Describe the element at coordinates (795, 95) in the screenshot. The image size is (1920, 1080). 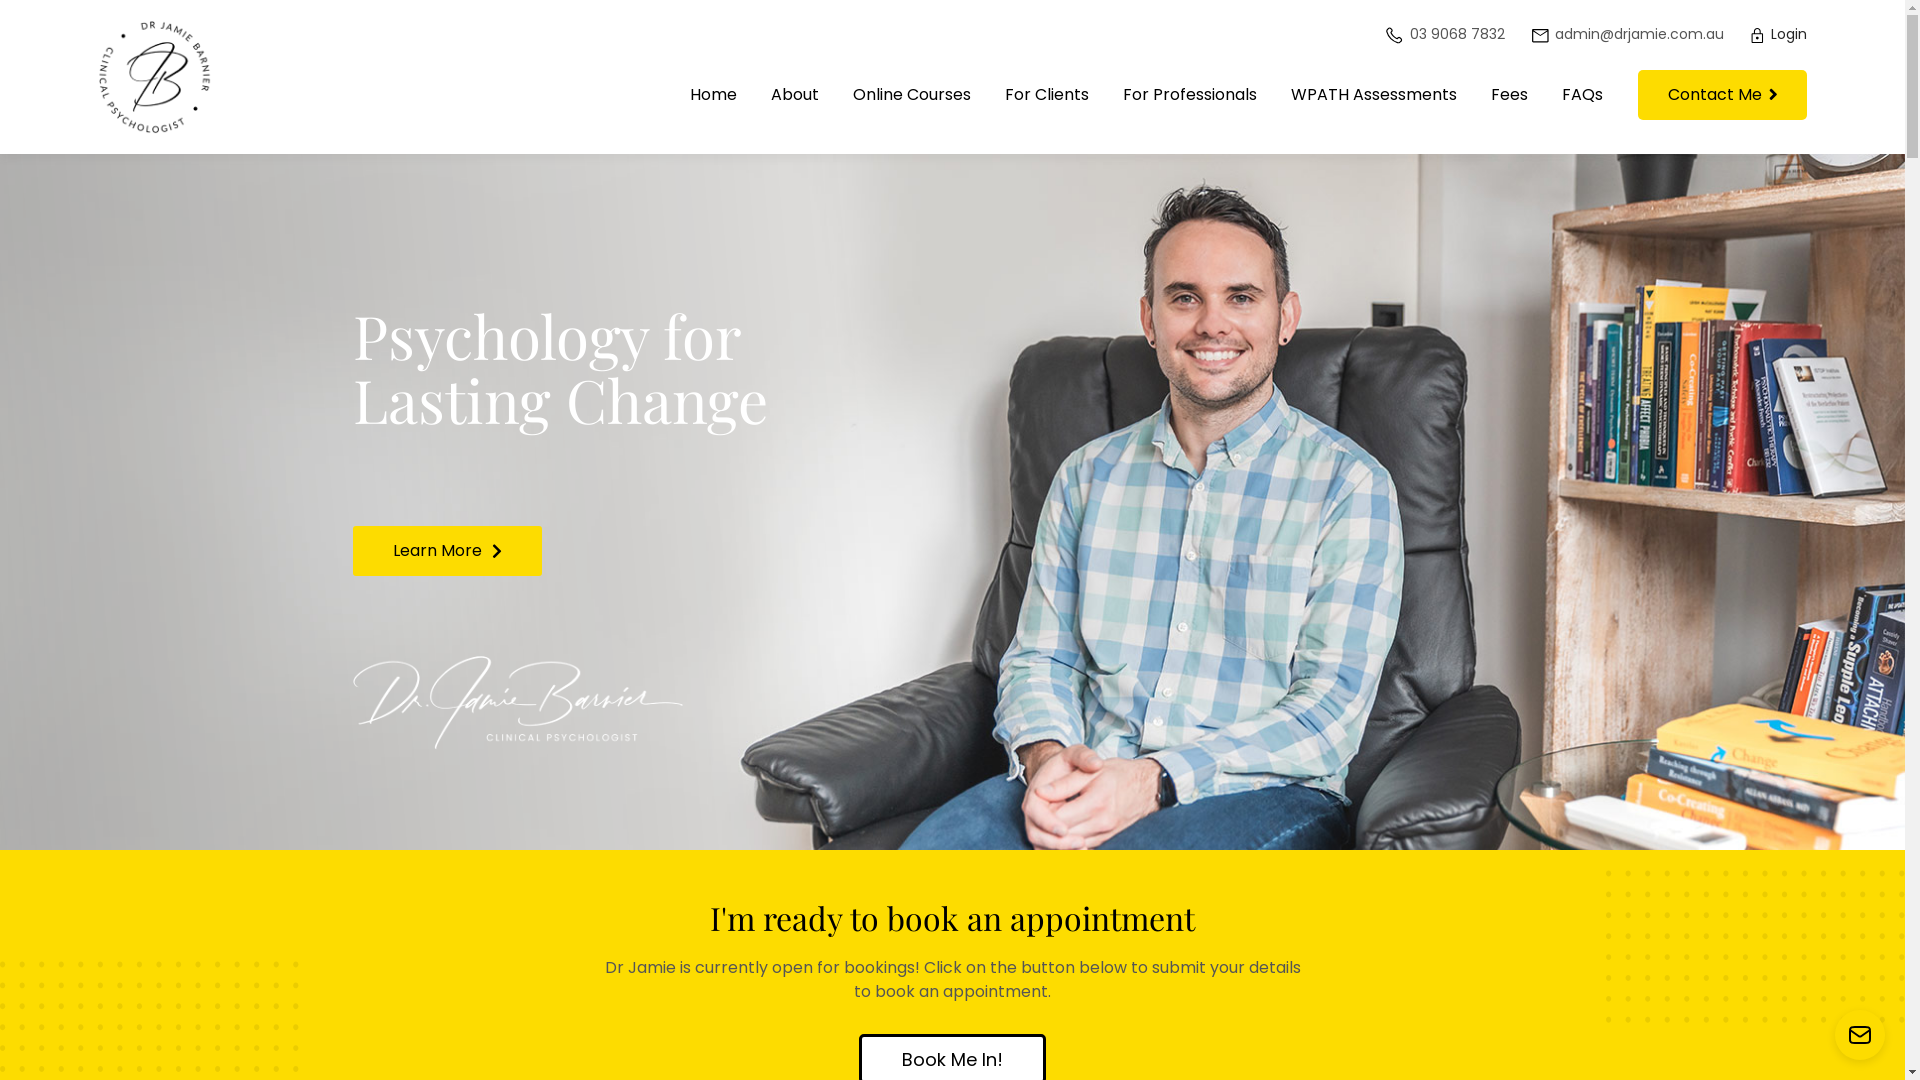
I see `About` at that location.